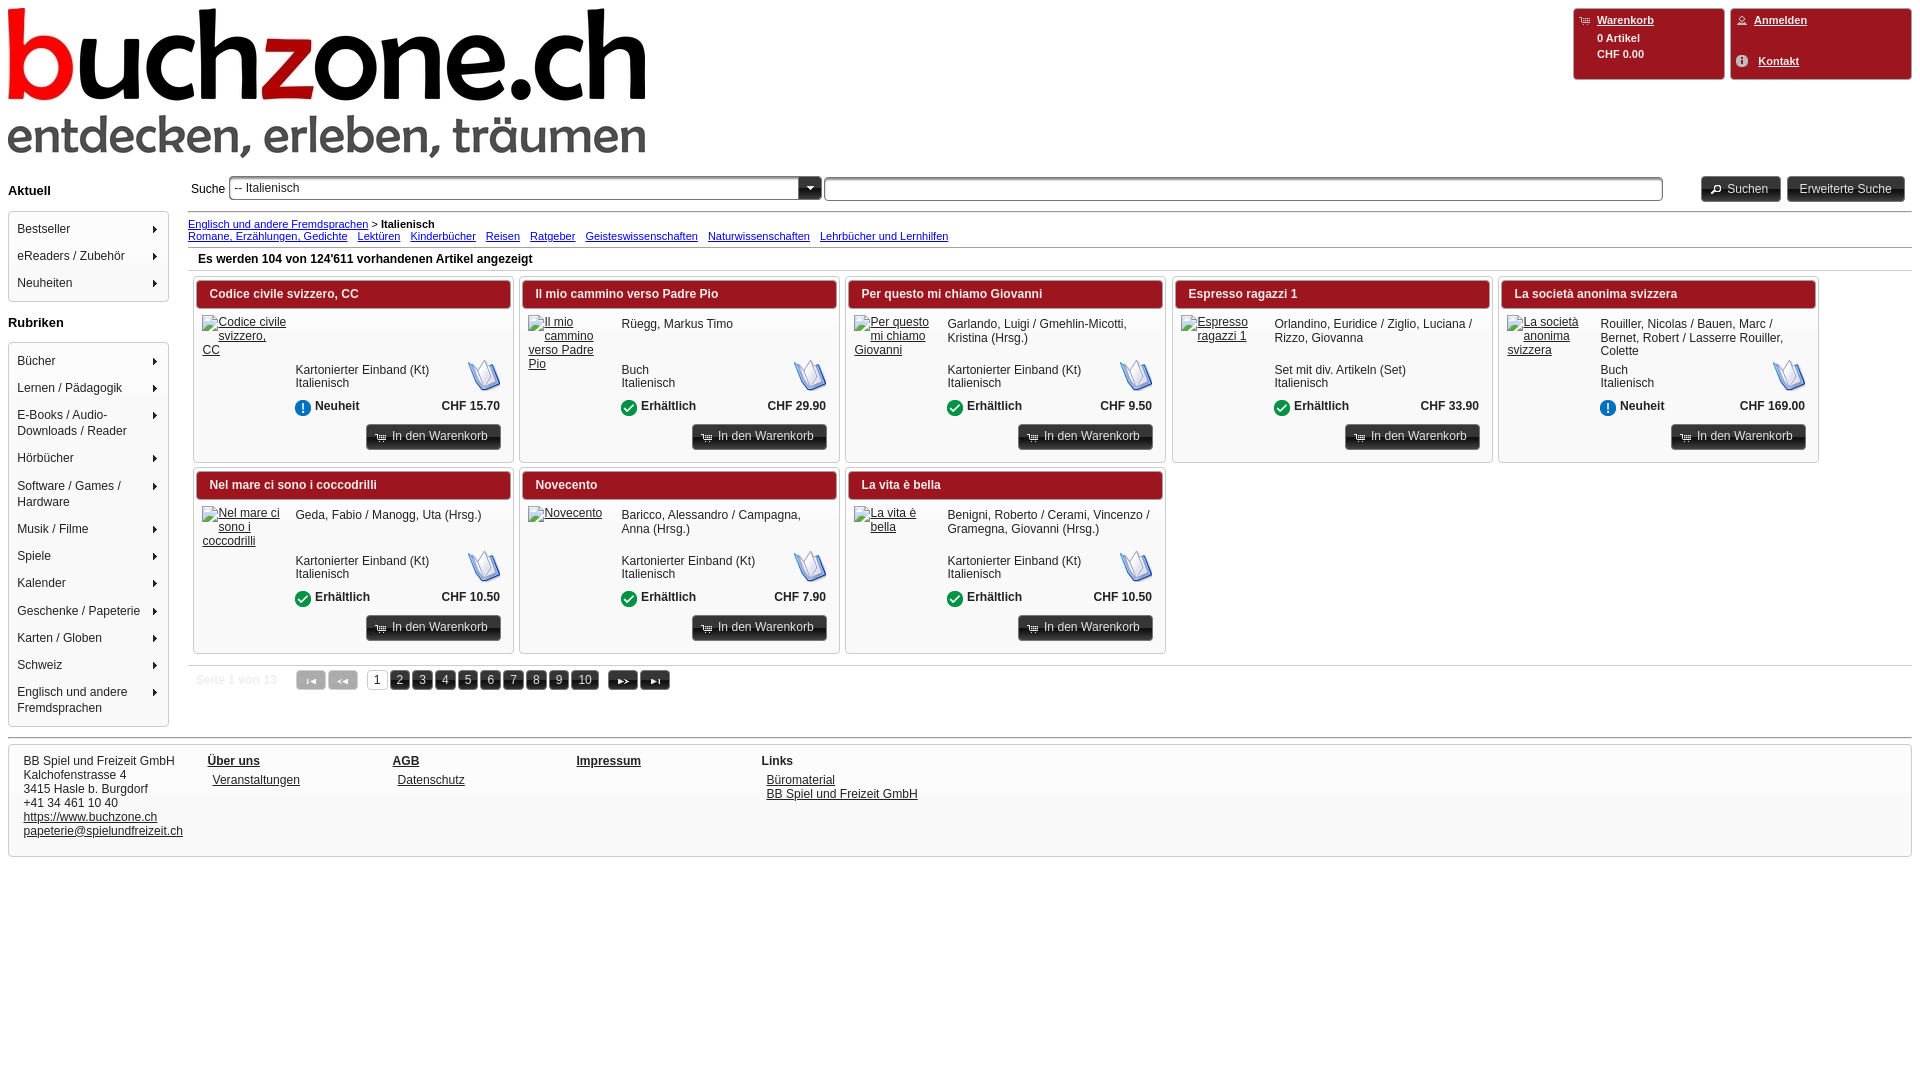 Image resolution: width=1920 pixels, height=1080 pixels. Describe the element at coordinates (1742, 189) in the screenshot. I see `Suchen` at that location.